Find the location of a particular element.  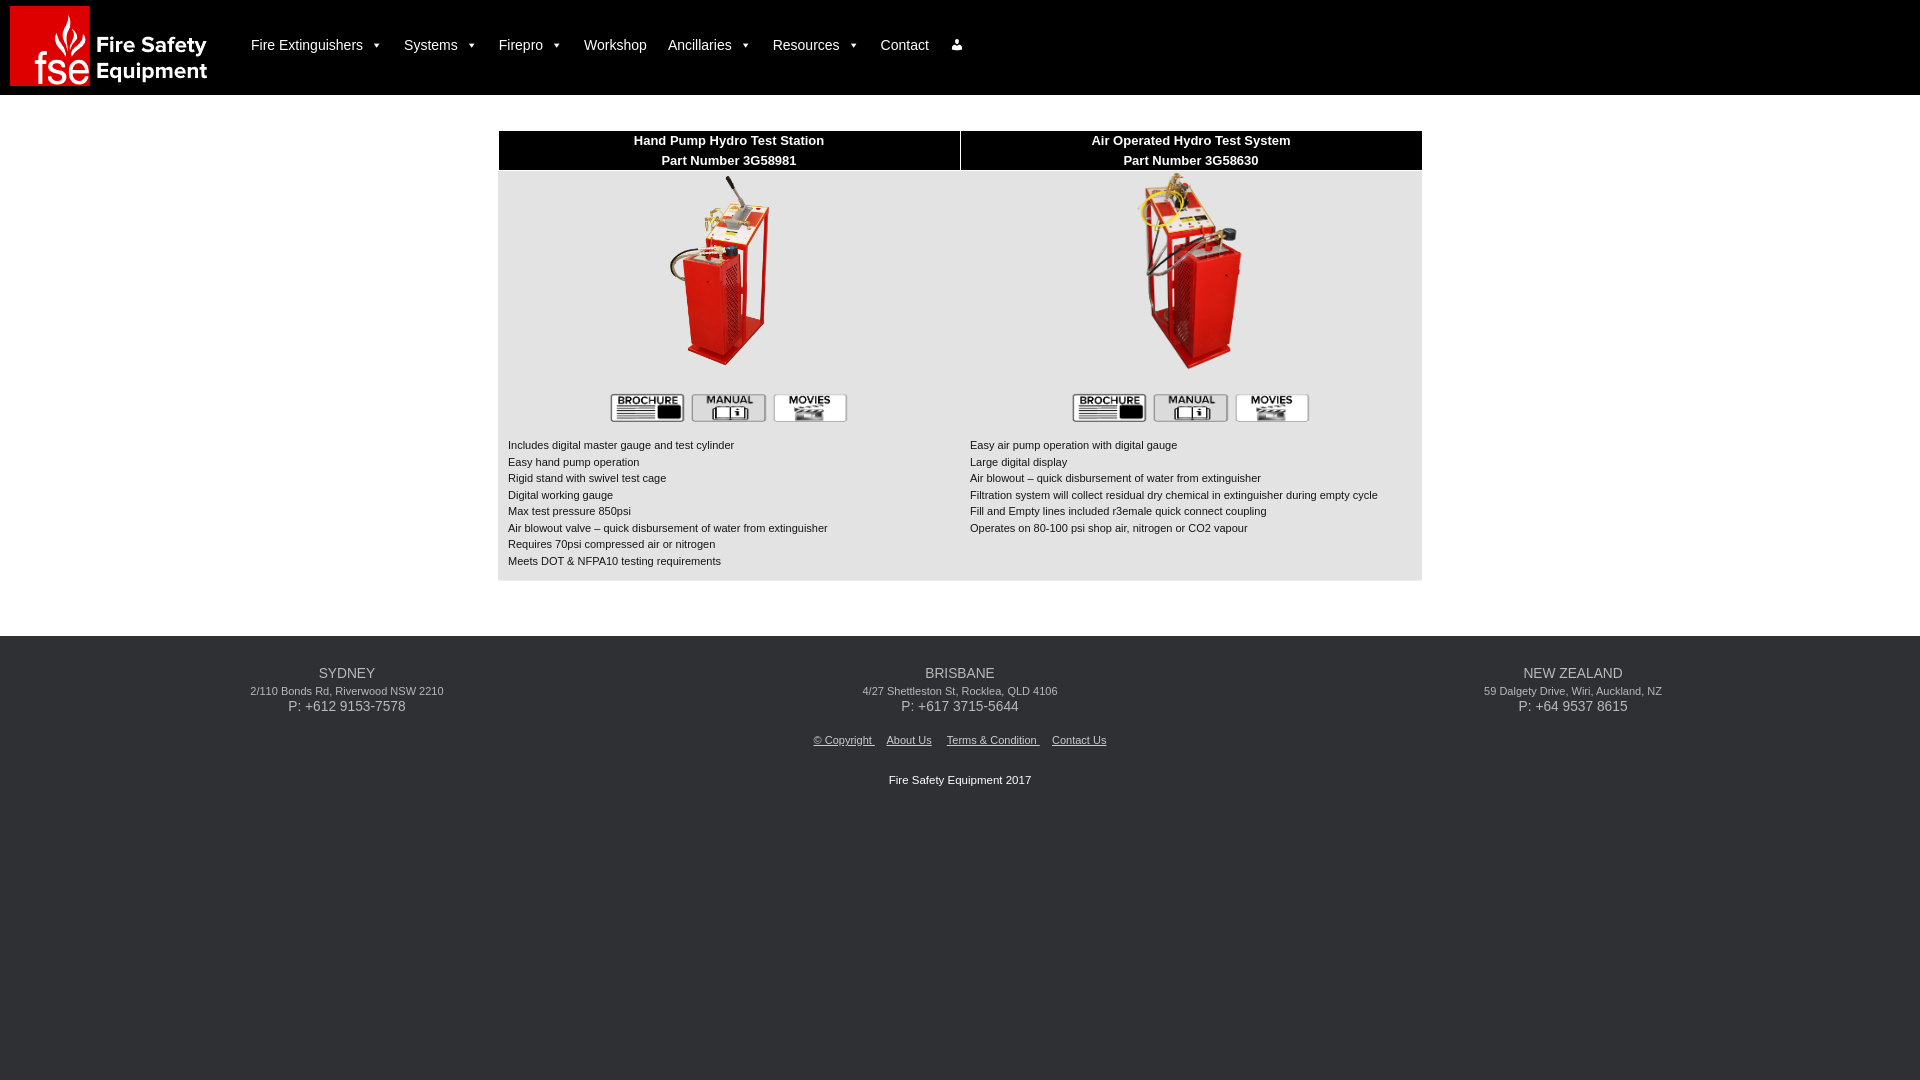

Workshop is located at coordinates (616, 45).